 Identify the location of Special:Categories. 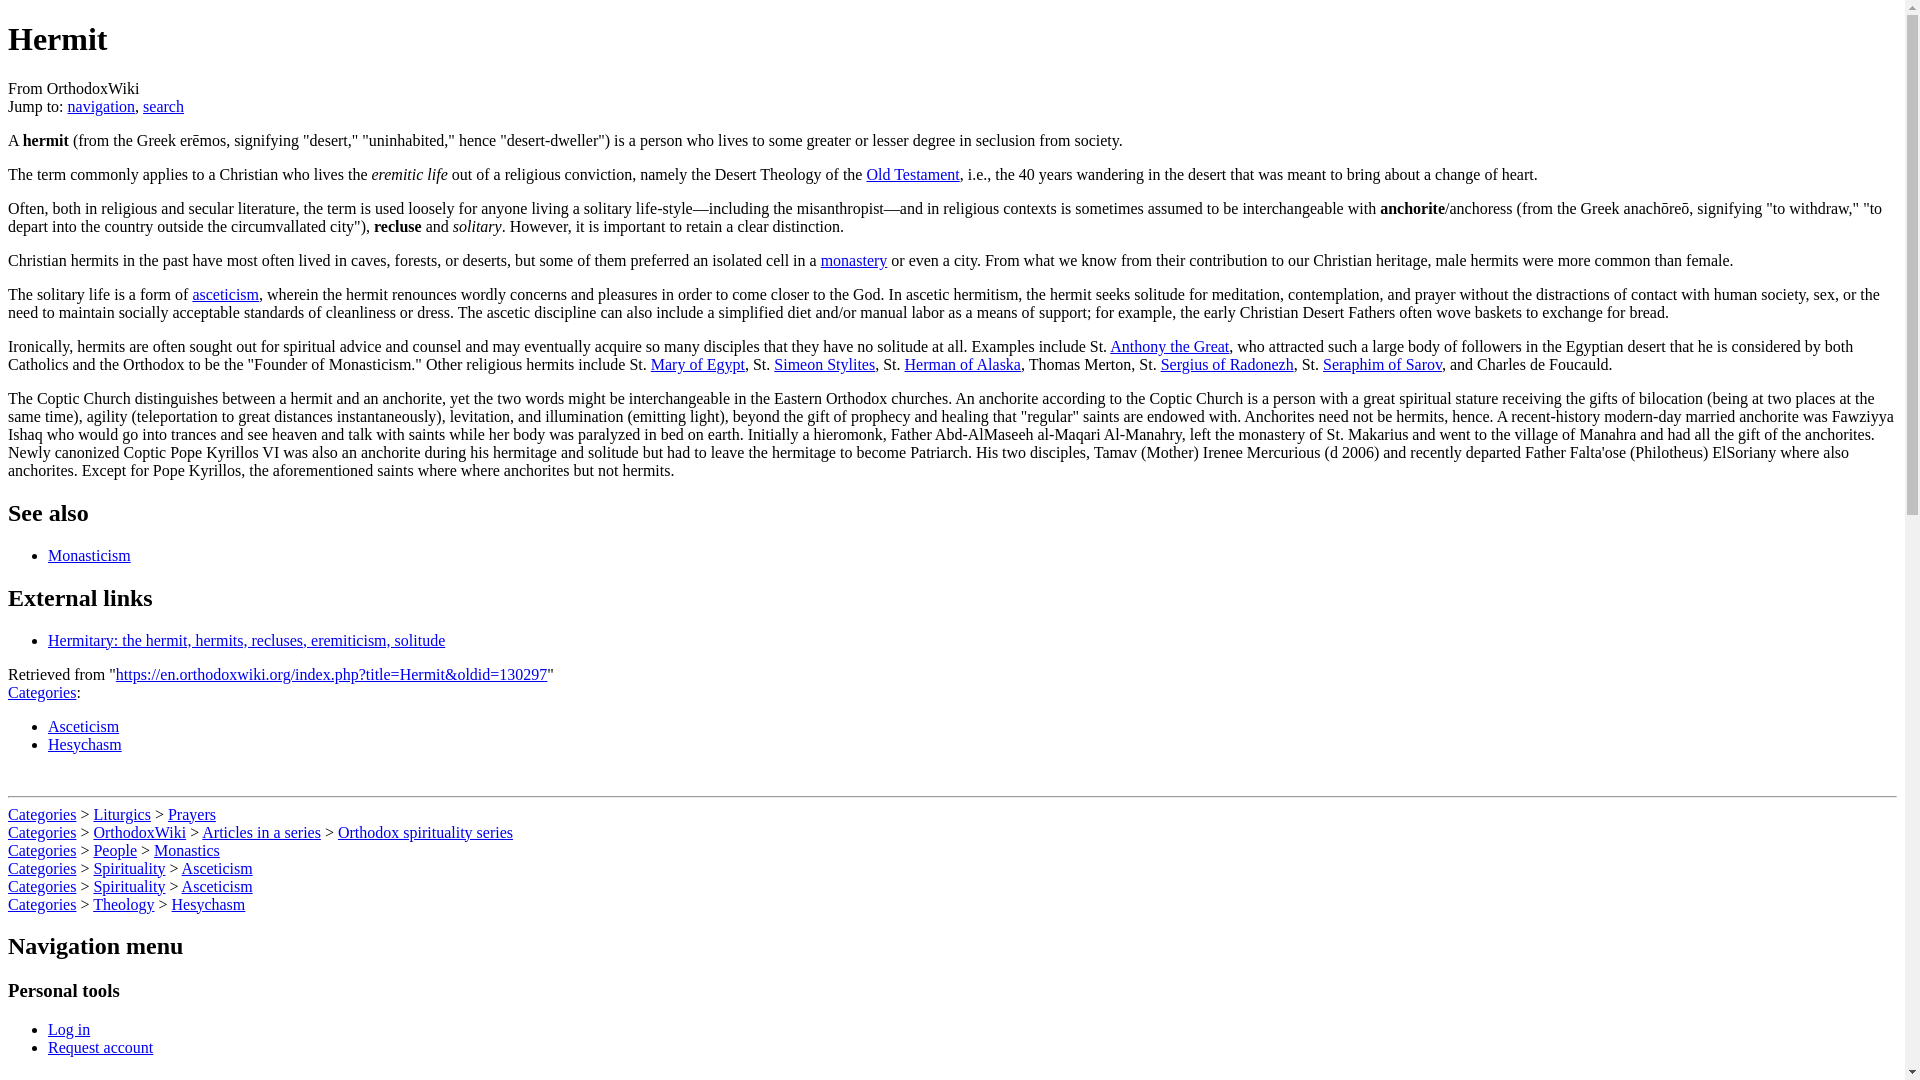
(42, 692).